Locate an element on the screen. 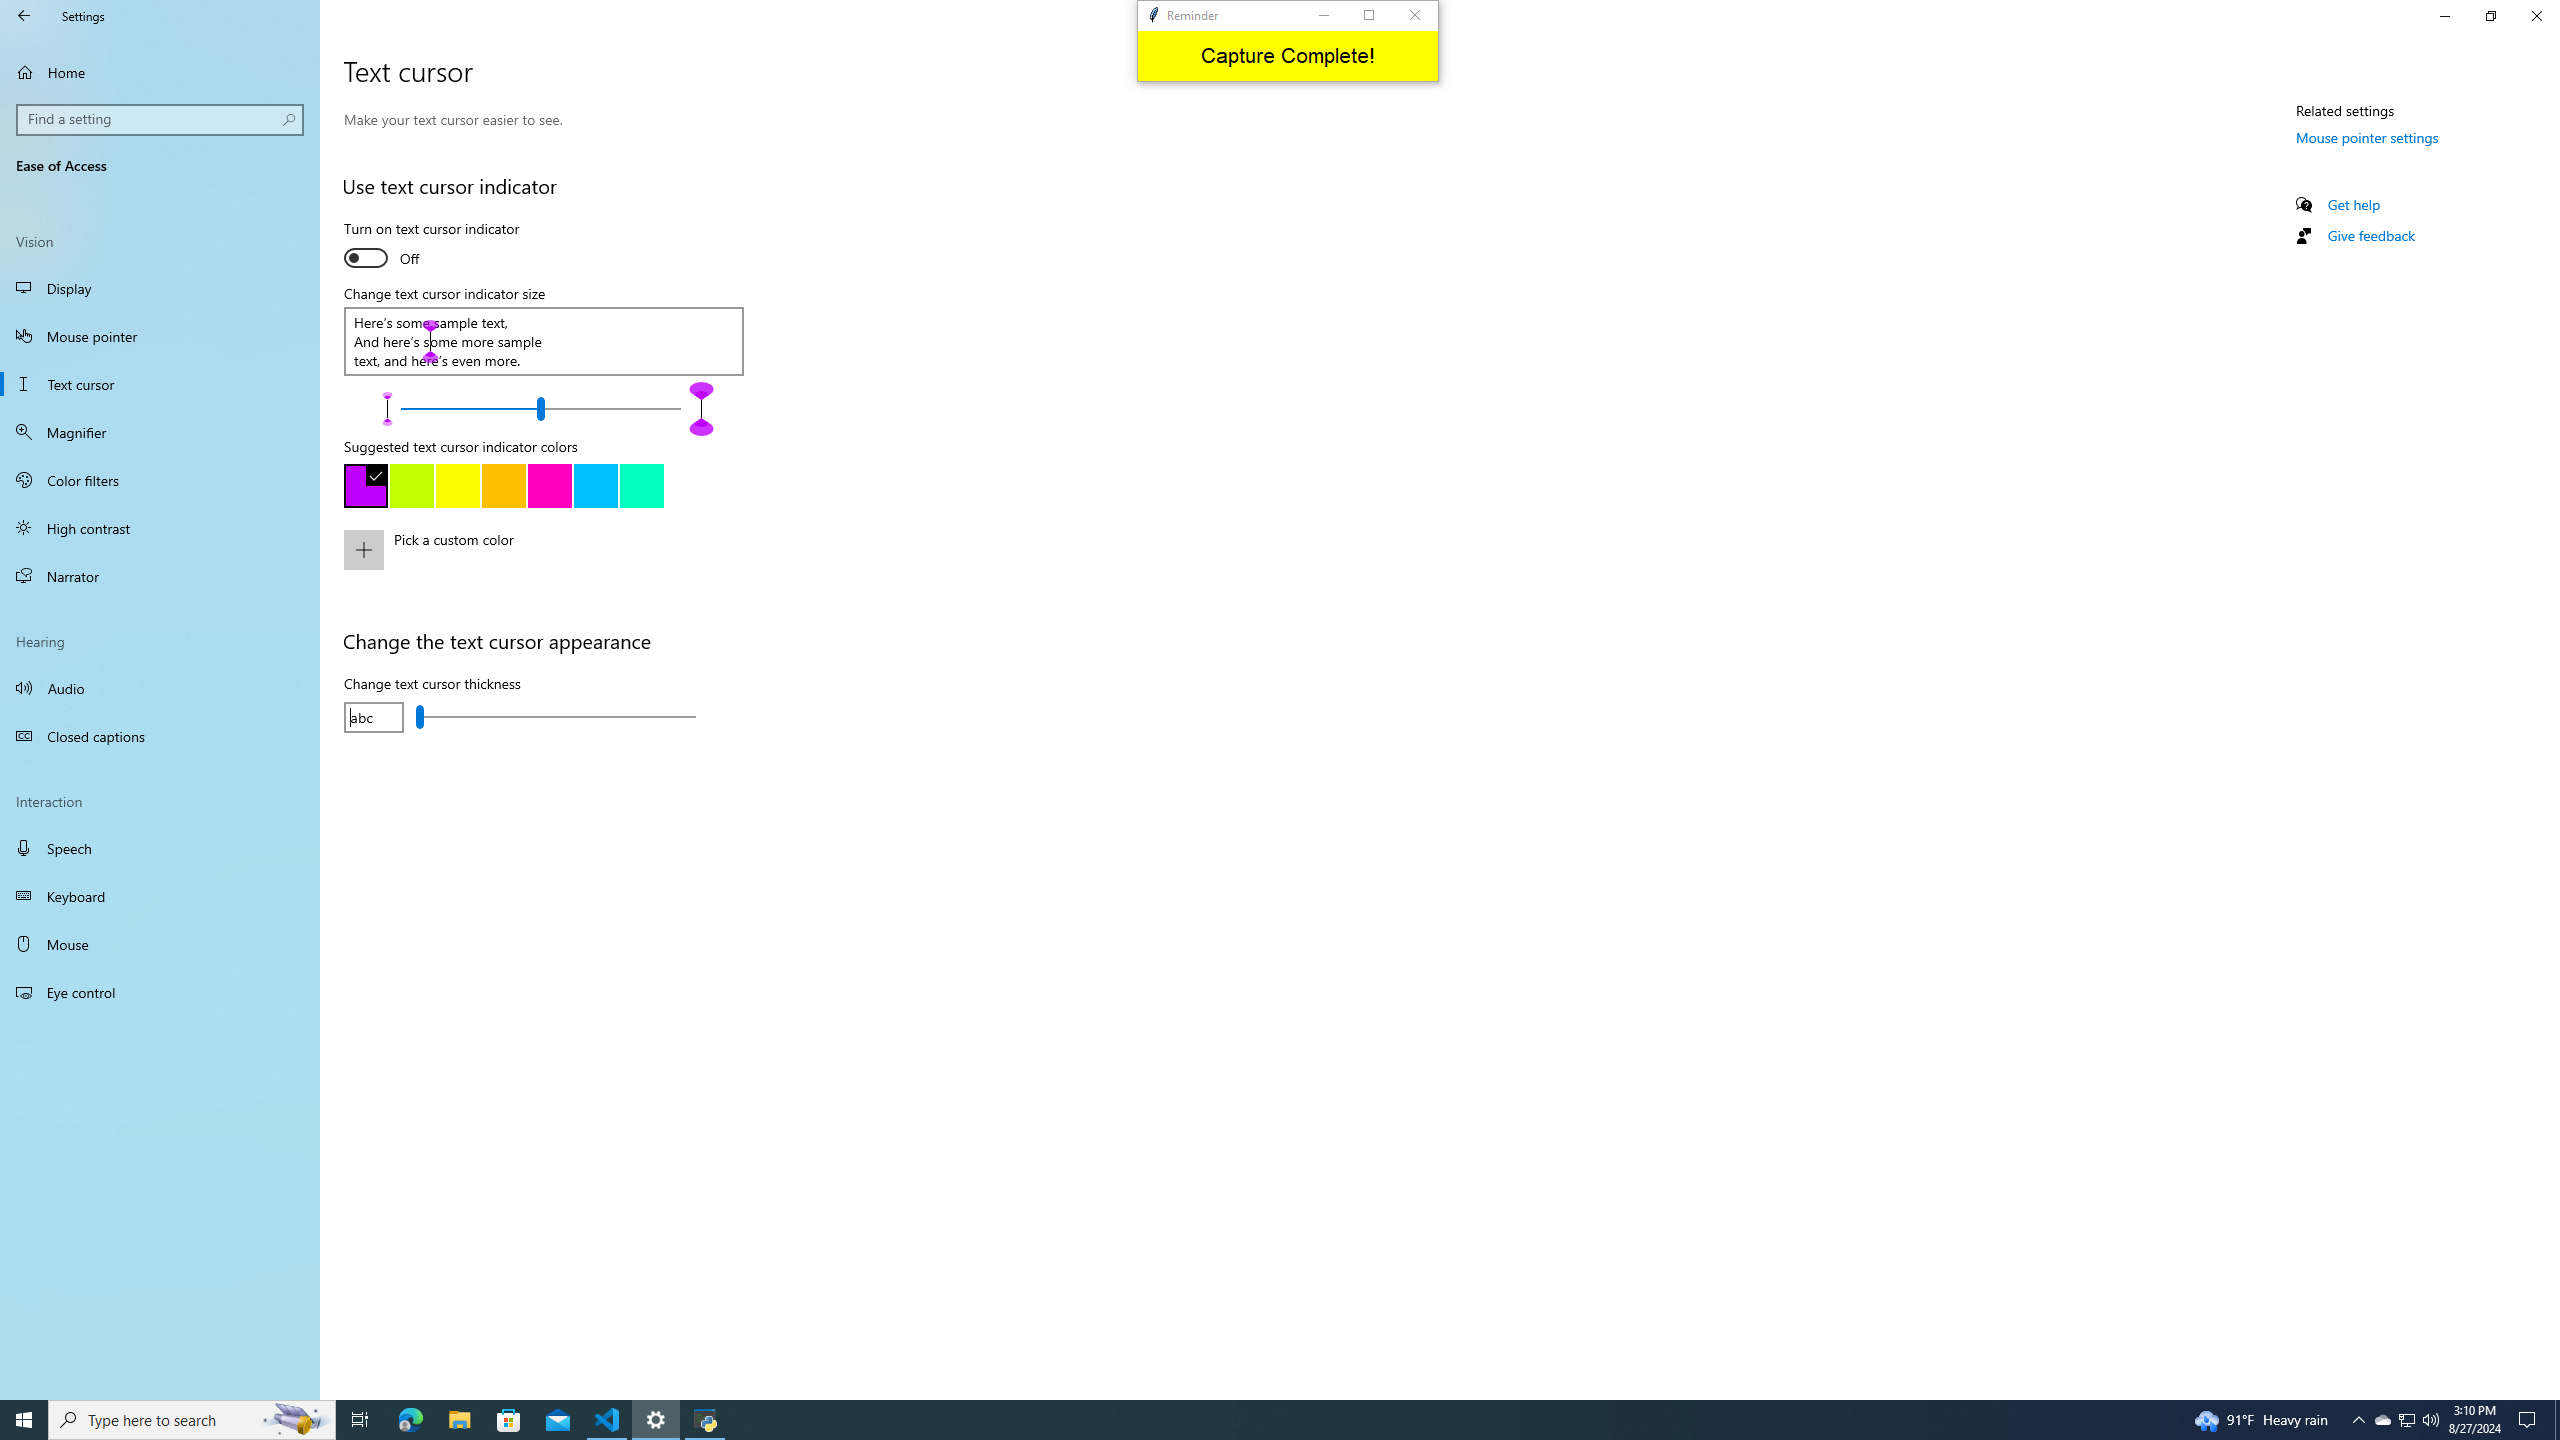 This screenshot has width=2560, height=1440. Q2790: 100% is located at coordinates (2430, 1420).